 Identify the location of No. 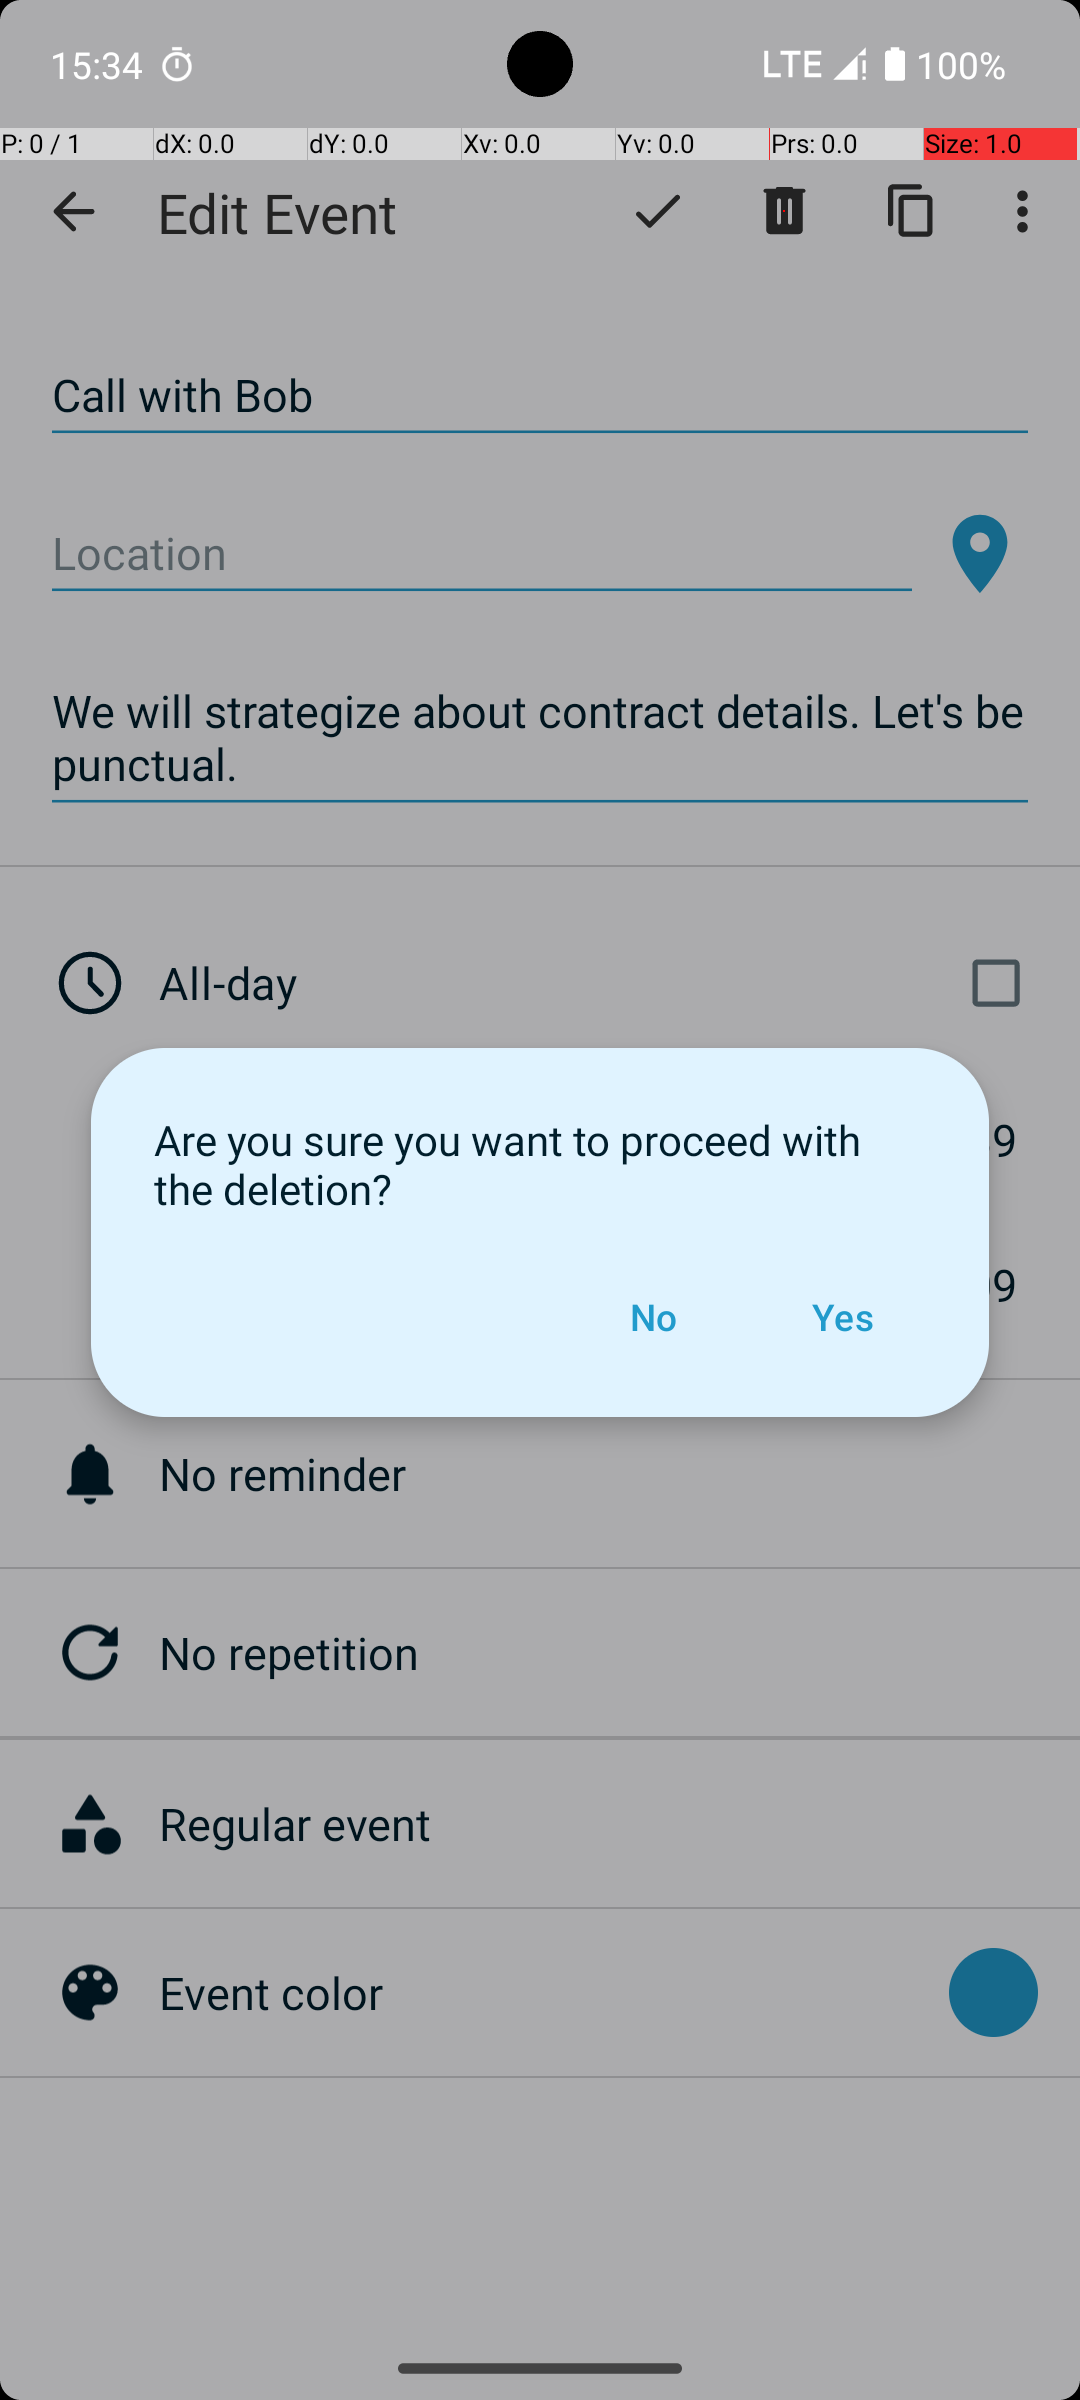
(653, 1317).